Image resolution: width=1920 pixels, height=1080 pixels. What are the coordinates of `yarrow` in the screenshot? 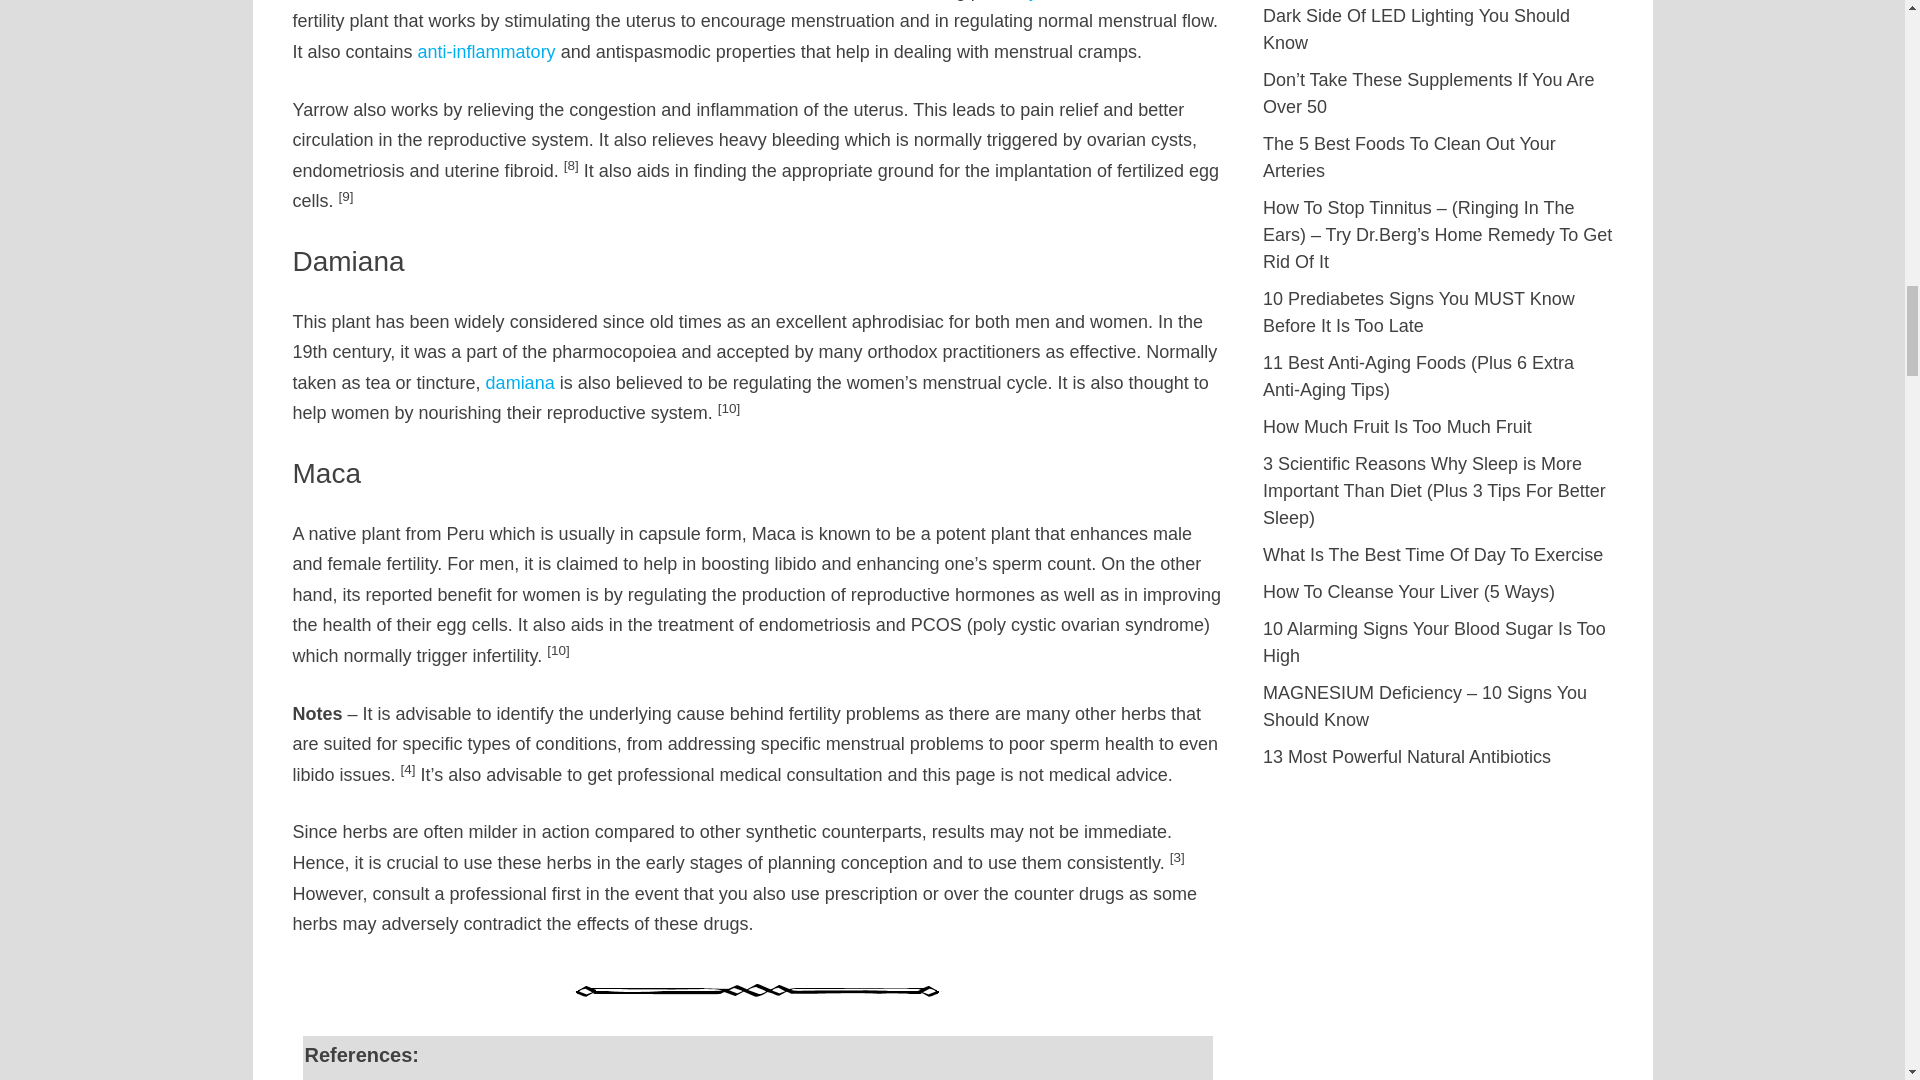 It's located at (1056, 0).